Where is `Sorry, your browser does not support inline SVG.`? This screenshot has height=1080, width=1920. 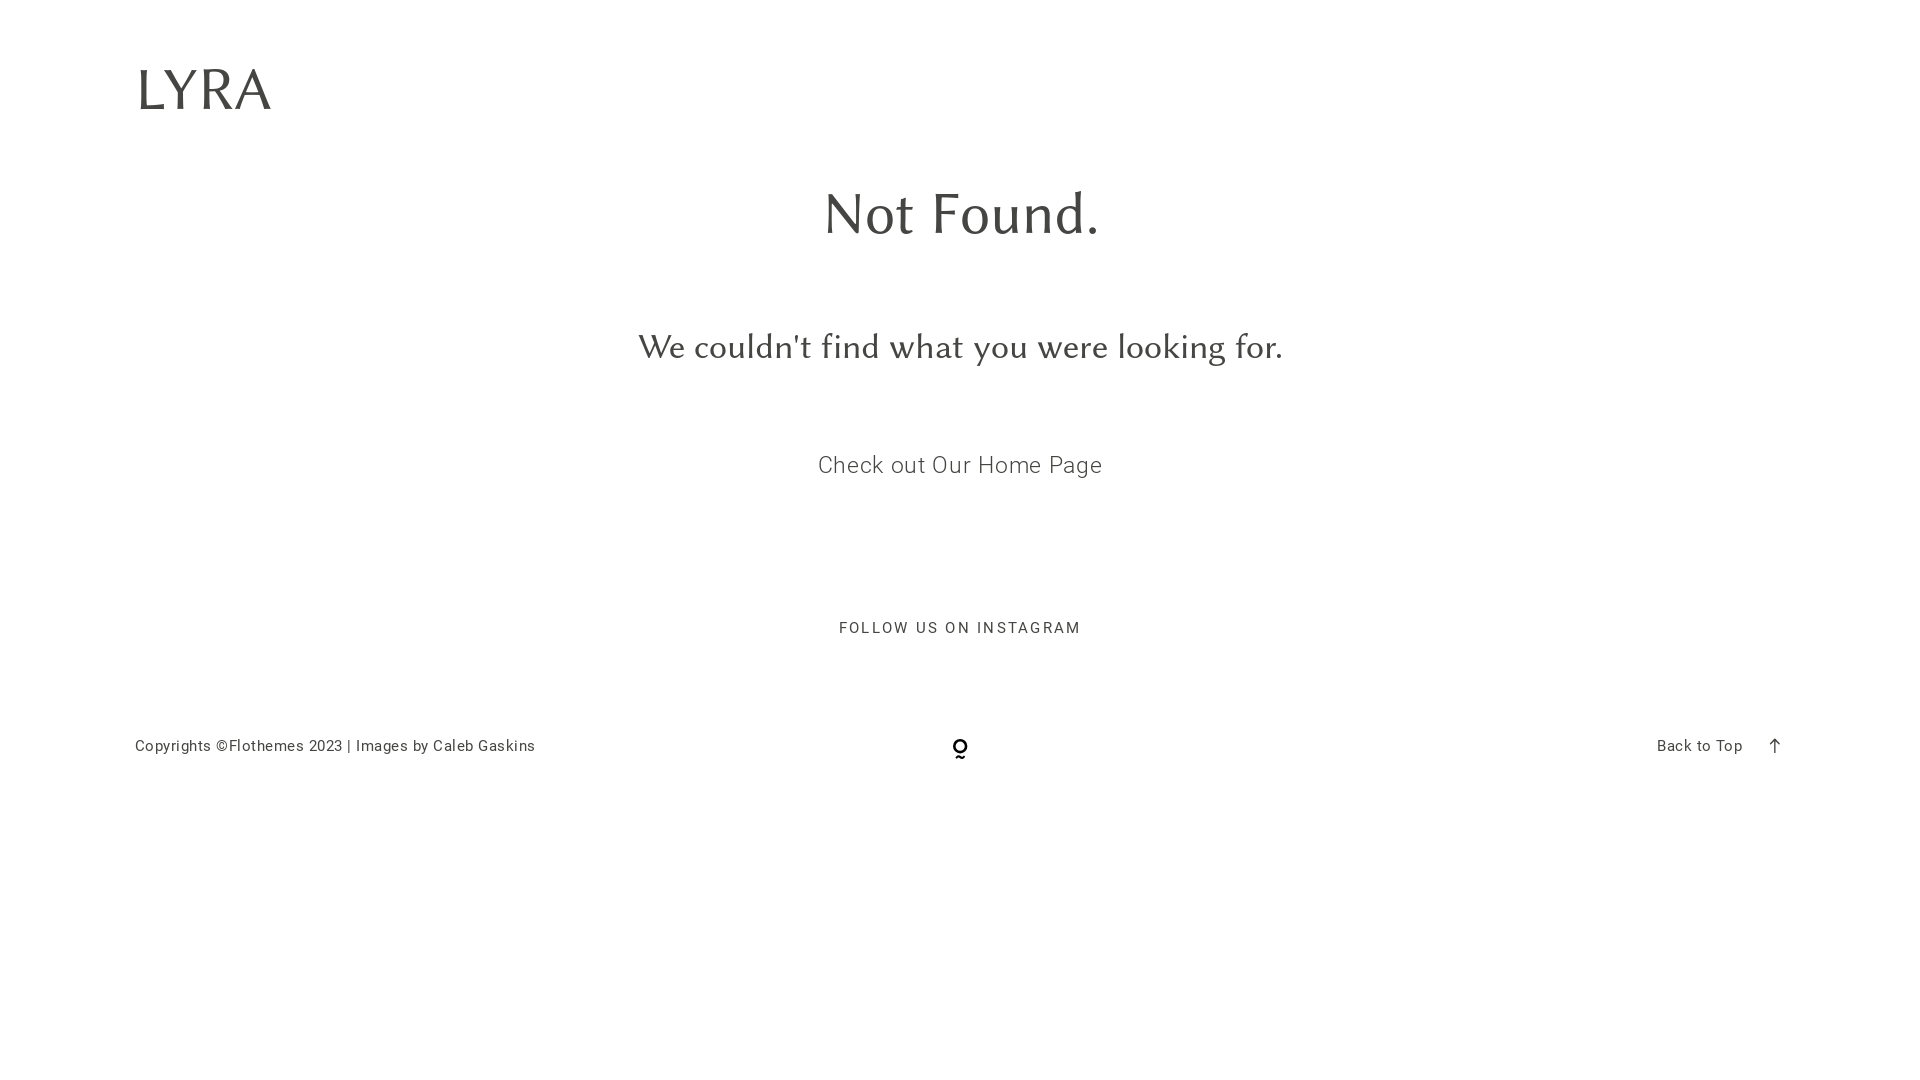
Sorry, your browser does not support inline SVG. is located at coordinates (960, 746).